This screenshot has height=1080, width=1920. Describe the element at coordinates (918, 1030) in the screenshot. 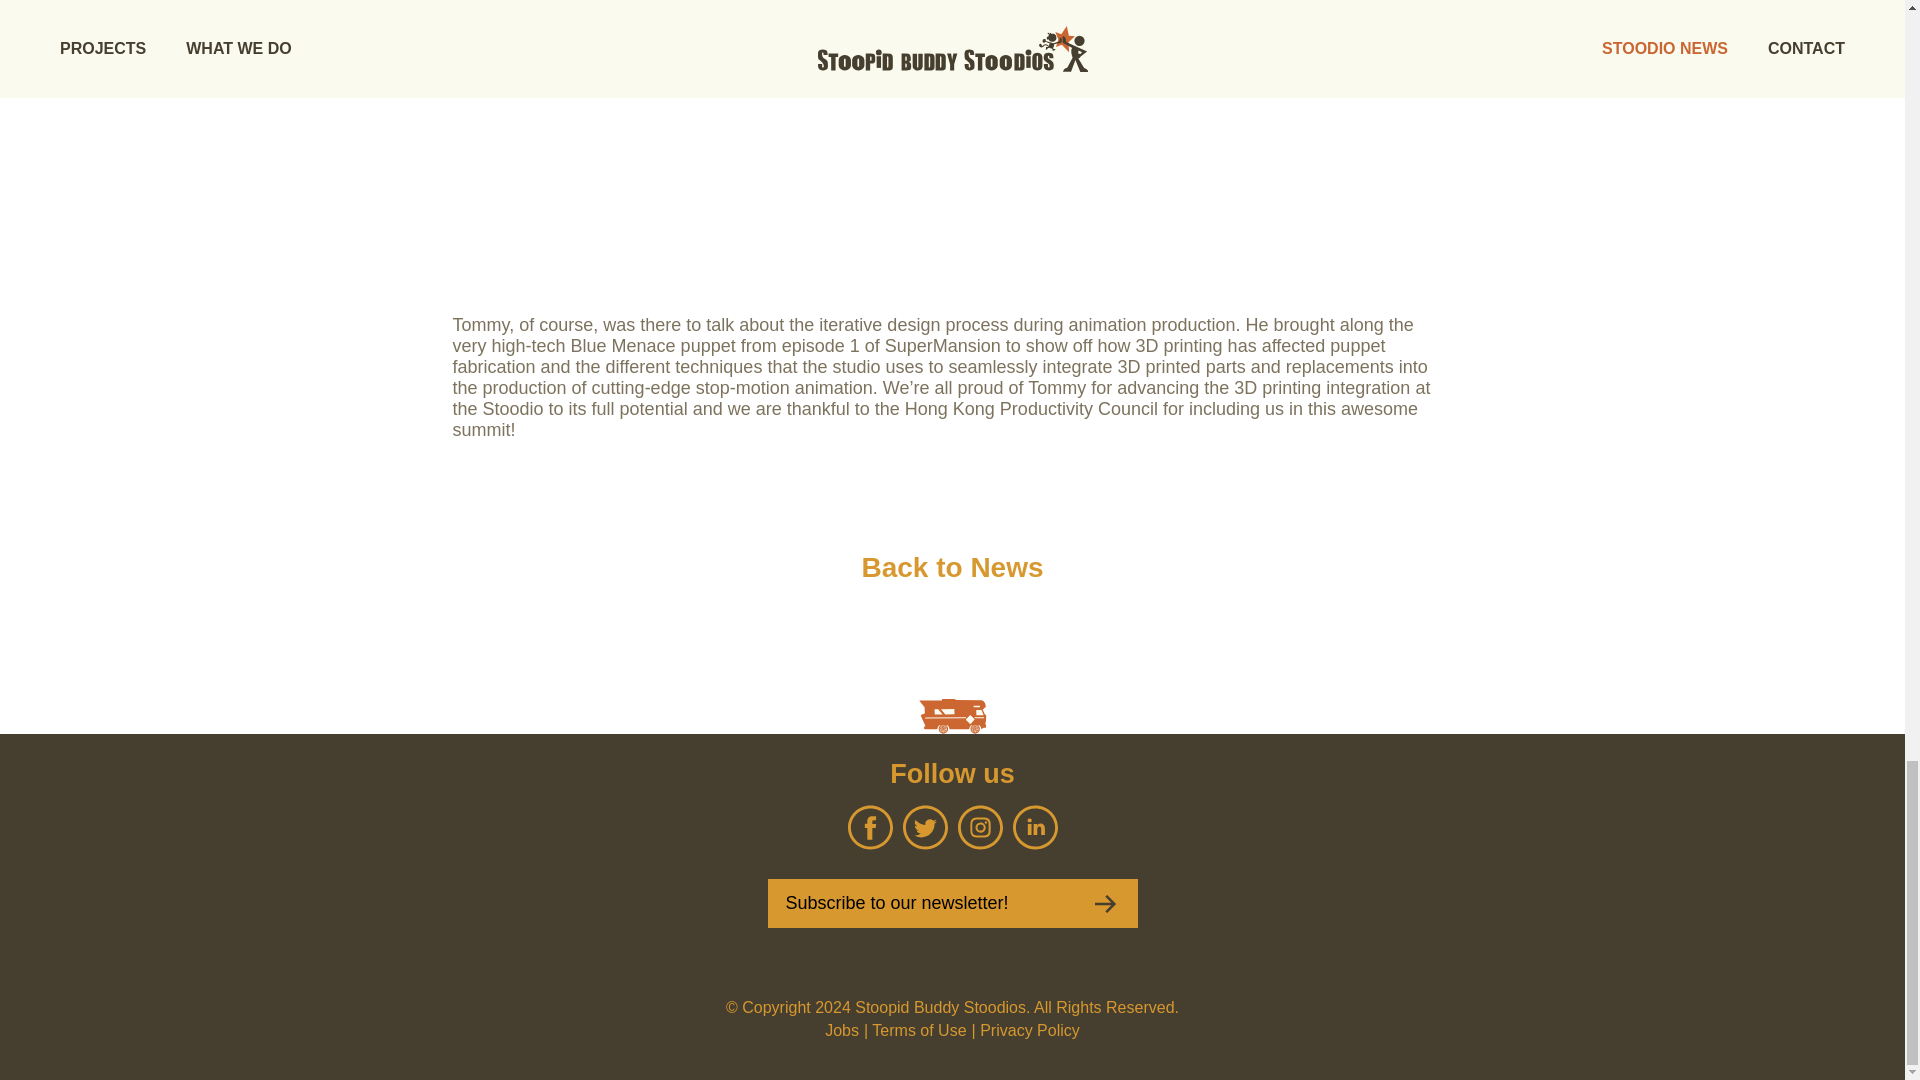

I see `Terms of Use` at that location.